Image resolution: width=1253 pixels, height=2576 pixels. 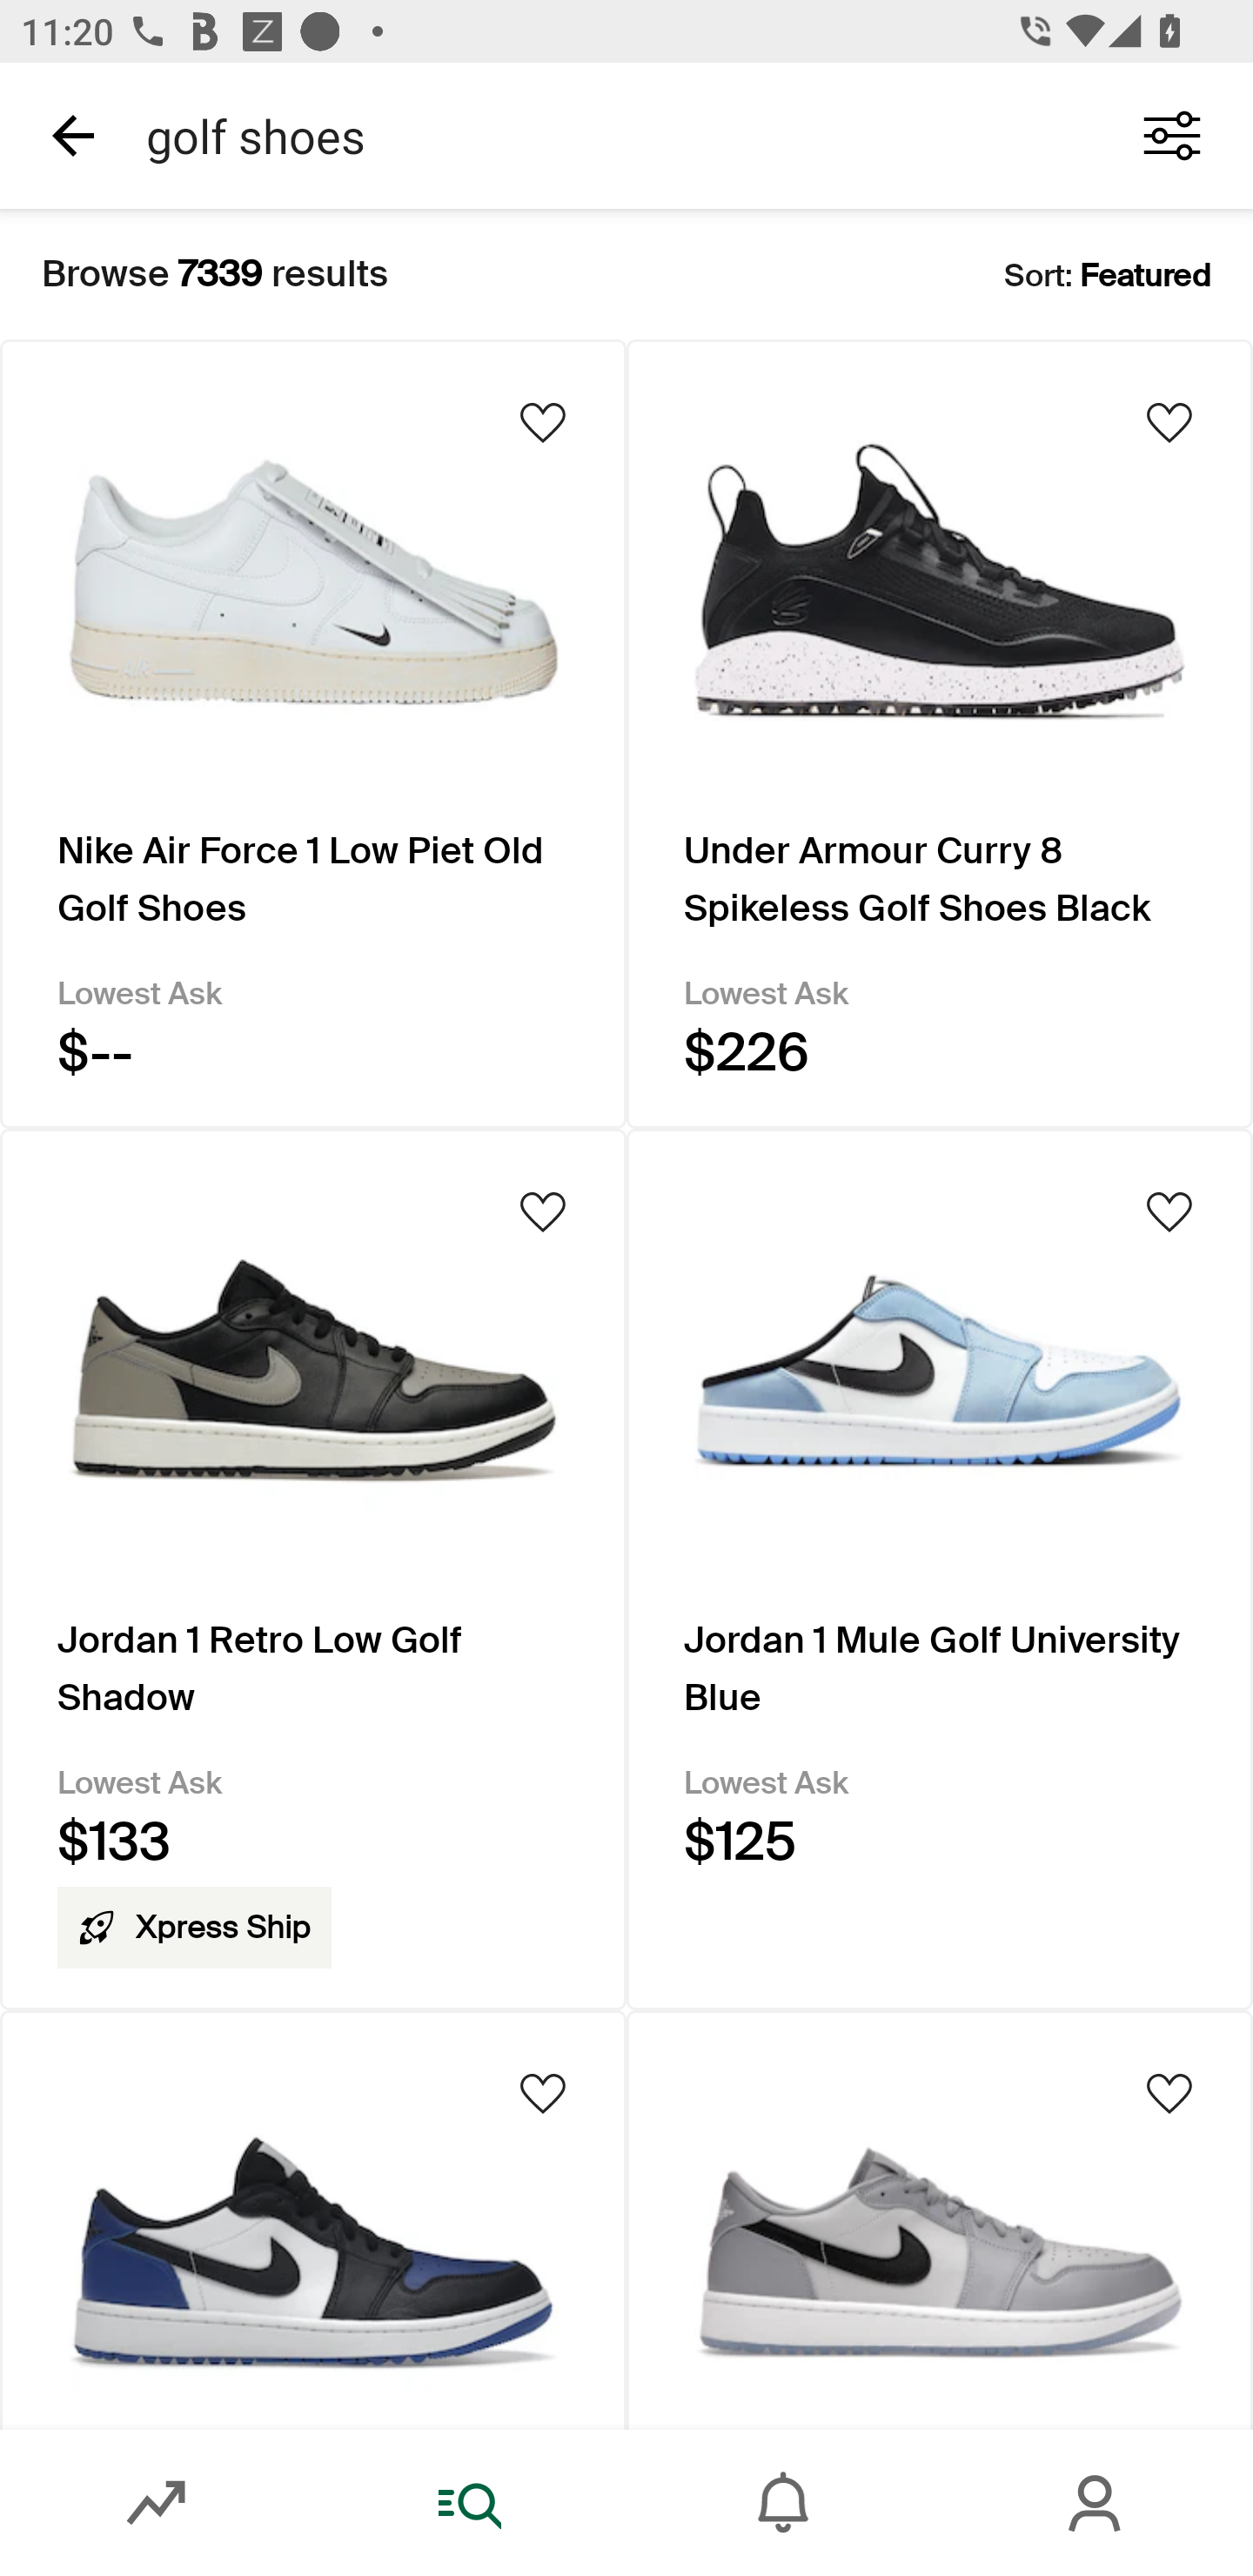 What do you see at coordinates (157, 2503) in the screenshot?
I see `Market` at bounding box center [157, 2503].